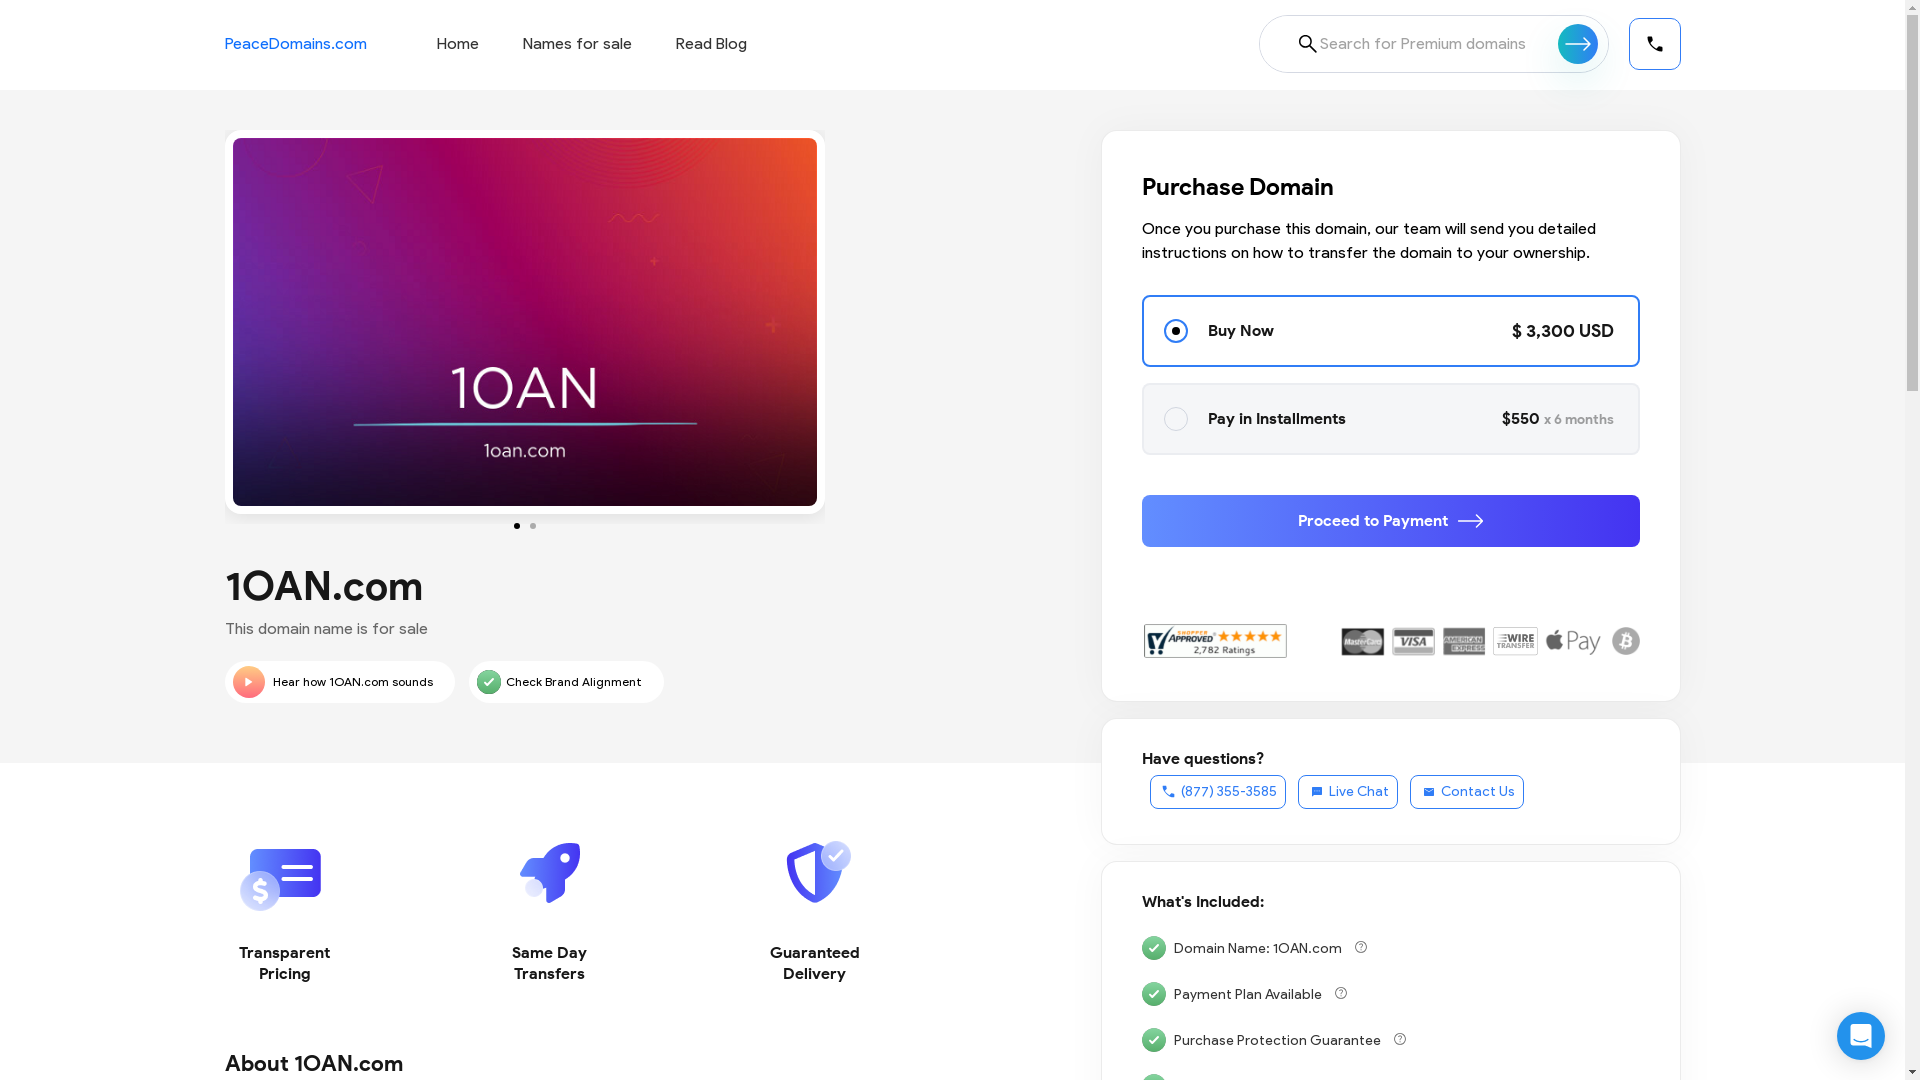 The image size is (1920, 1080). I want to click on Hear how 1OAN.com sounds, so click(339, 682).